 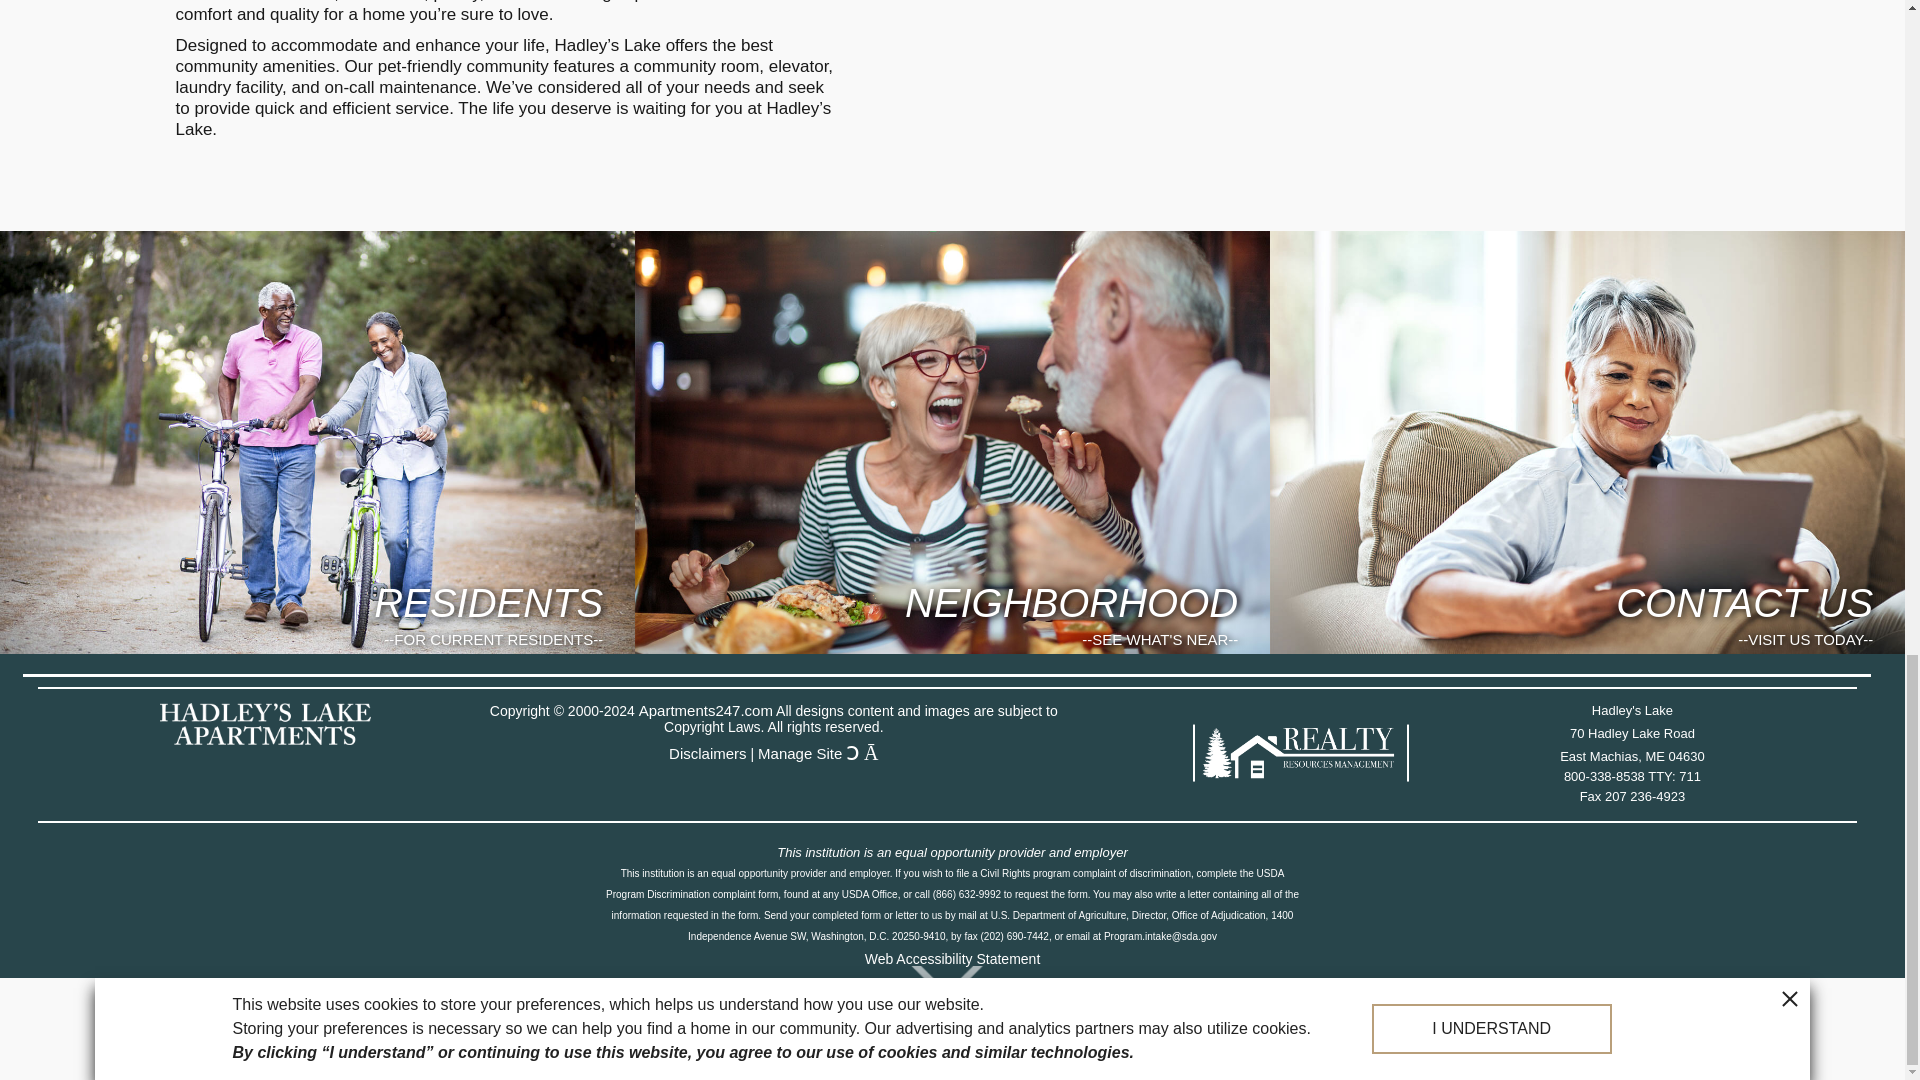 What do you see at coordinates (707, 754) in the screenshot?
I see `Disclaimers` at bounding box center [707, 754].